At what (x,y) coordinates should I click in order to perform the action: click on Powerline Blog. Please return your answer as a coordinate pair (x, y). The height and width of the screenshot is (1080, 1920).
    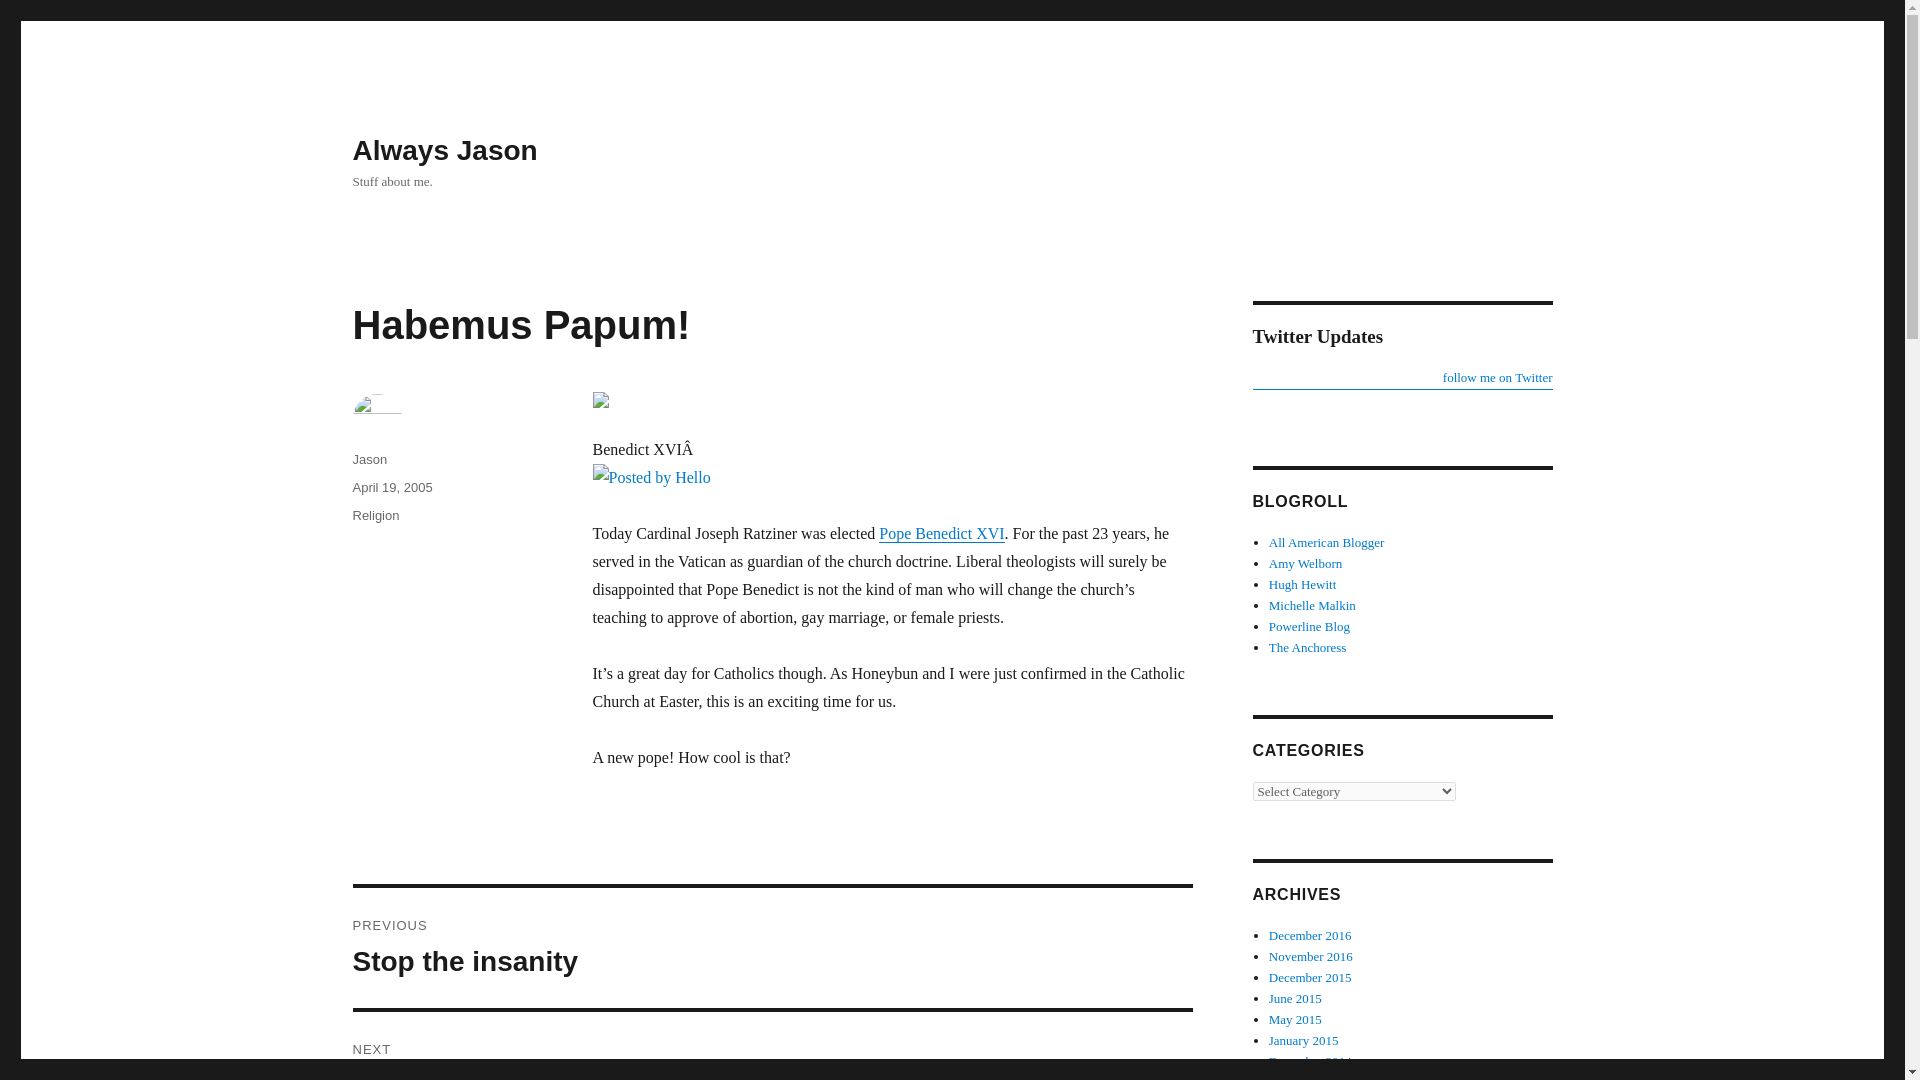
    Looking at the image, I should click on (942, 533).